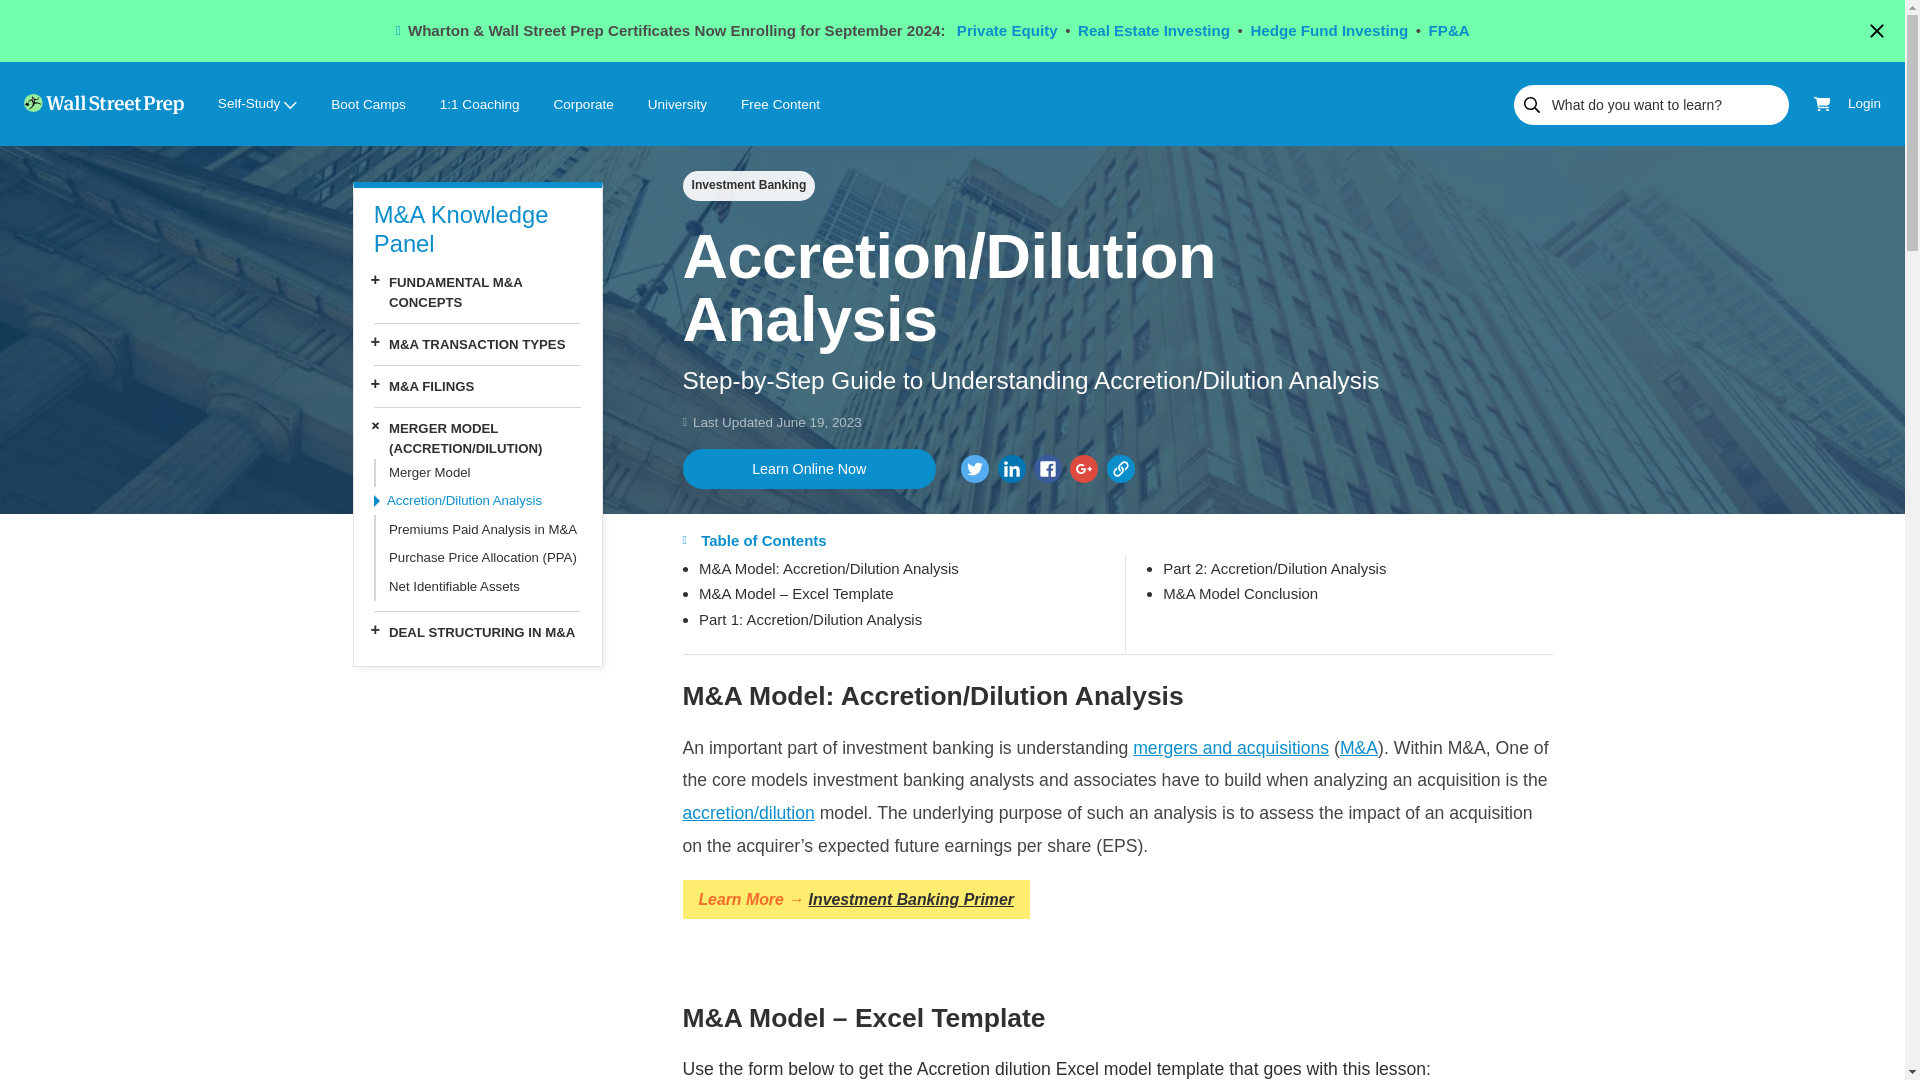  I want to click on Hedge Fund Investing, so click(1328, 30).